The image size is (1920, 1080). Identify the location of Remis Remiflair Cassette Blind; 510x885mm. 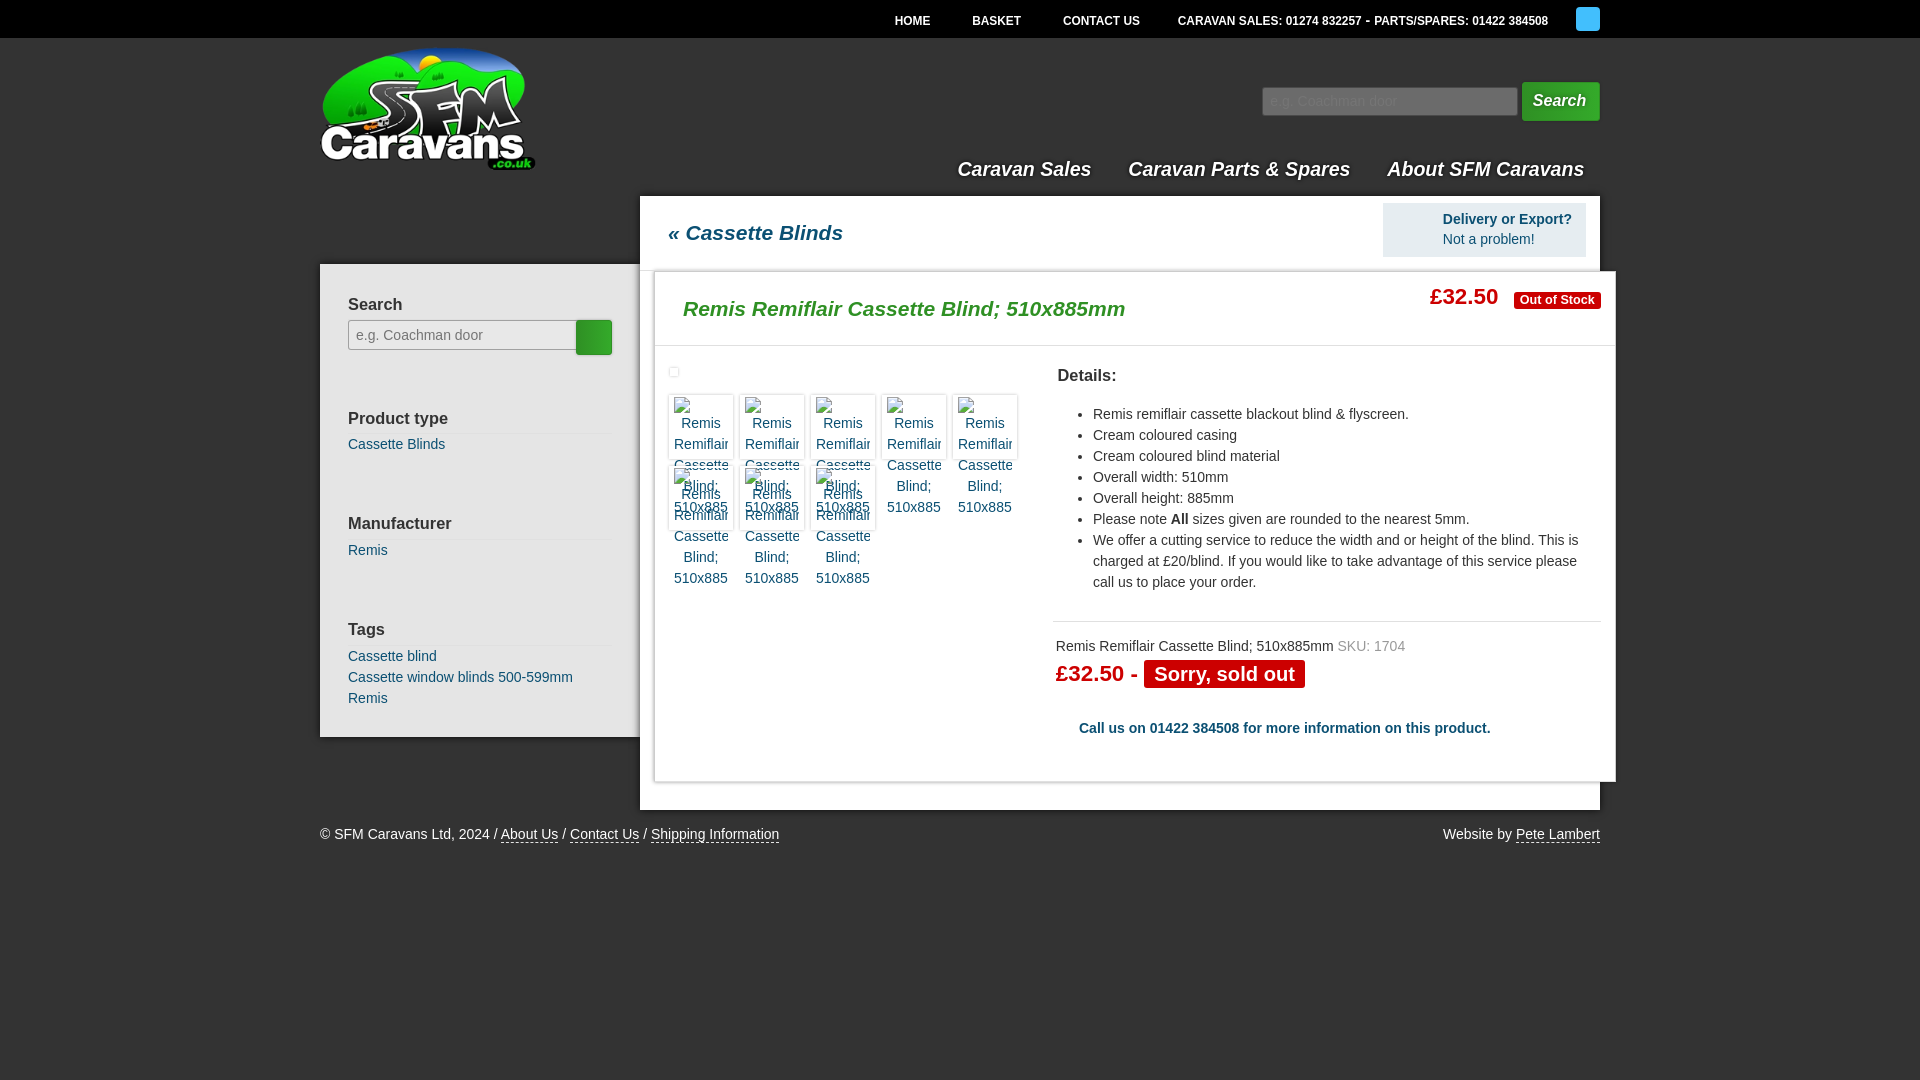
(772, 427).